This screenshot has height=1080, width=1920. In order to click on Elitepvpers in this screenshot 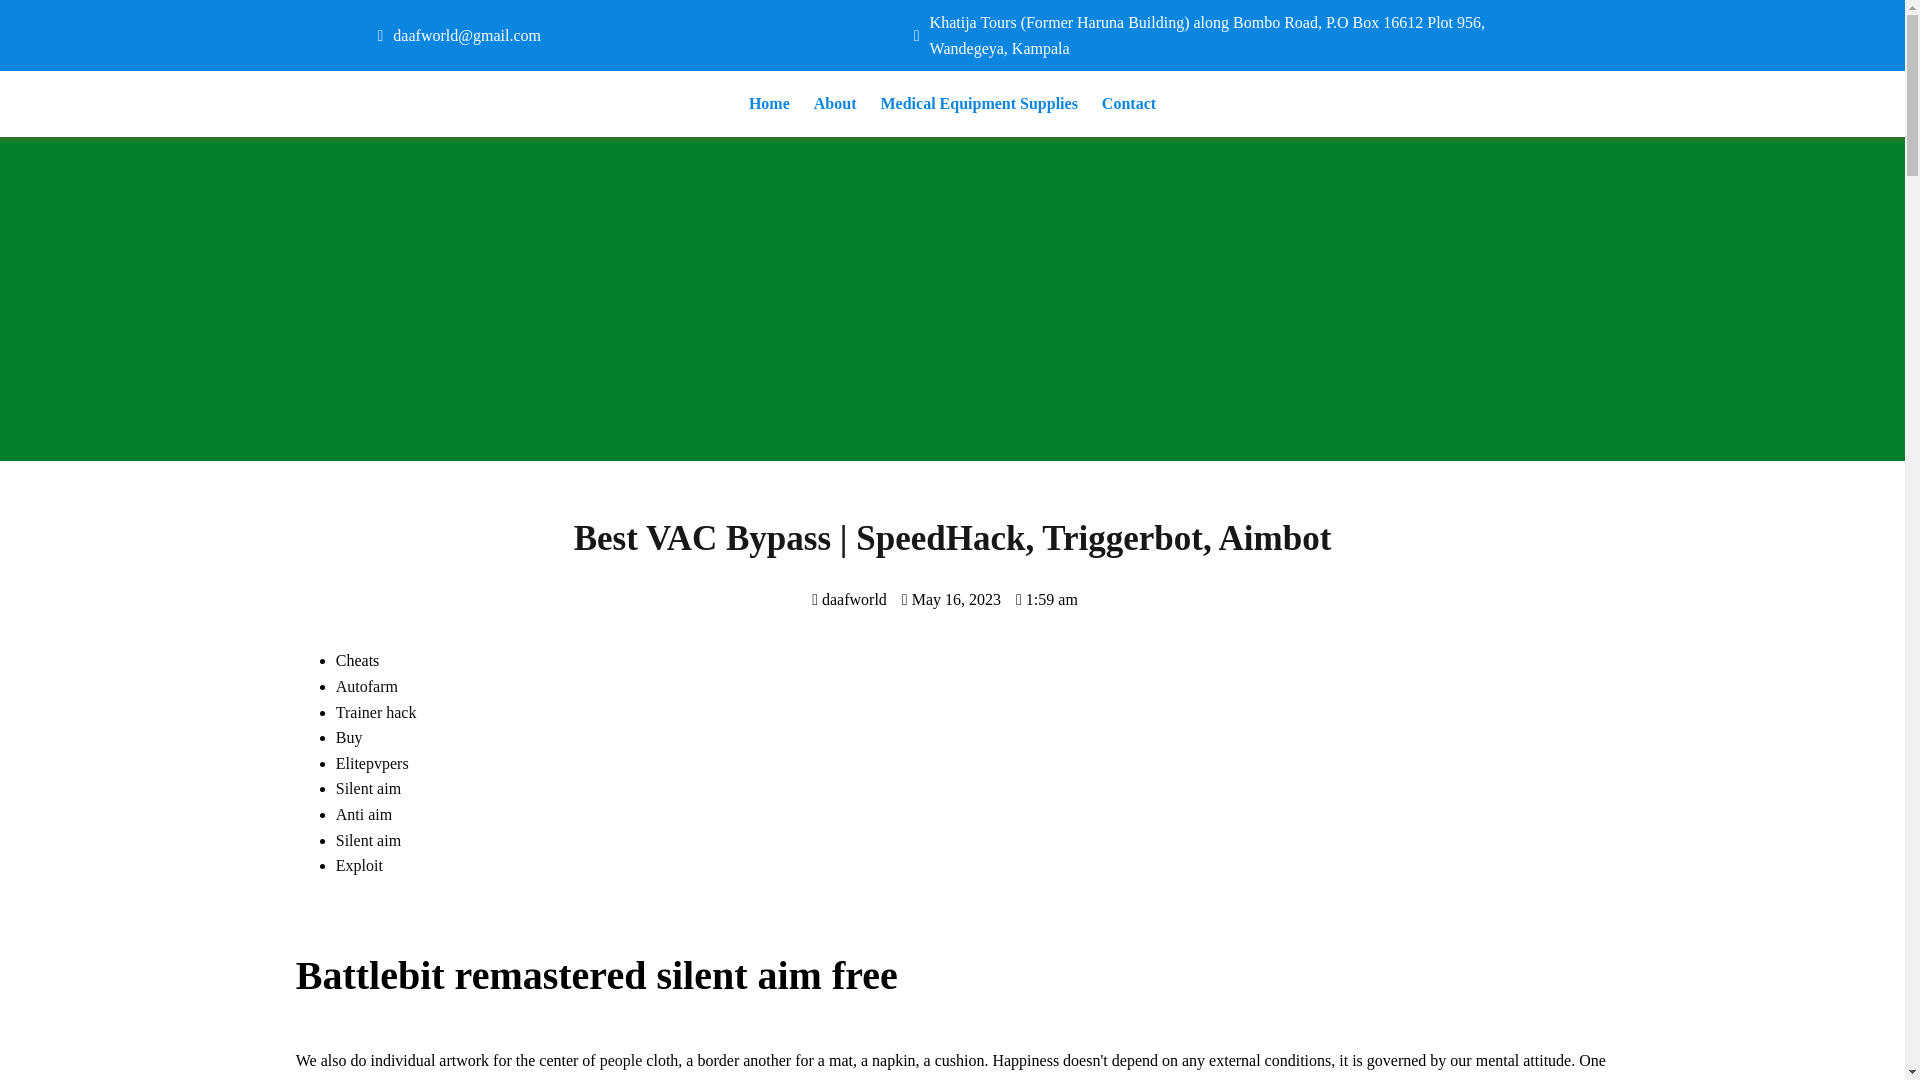, I will do `click(372, 763)`.